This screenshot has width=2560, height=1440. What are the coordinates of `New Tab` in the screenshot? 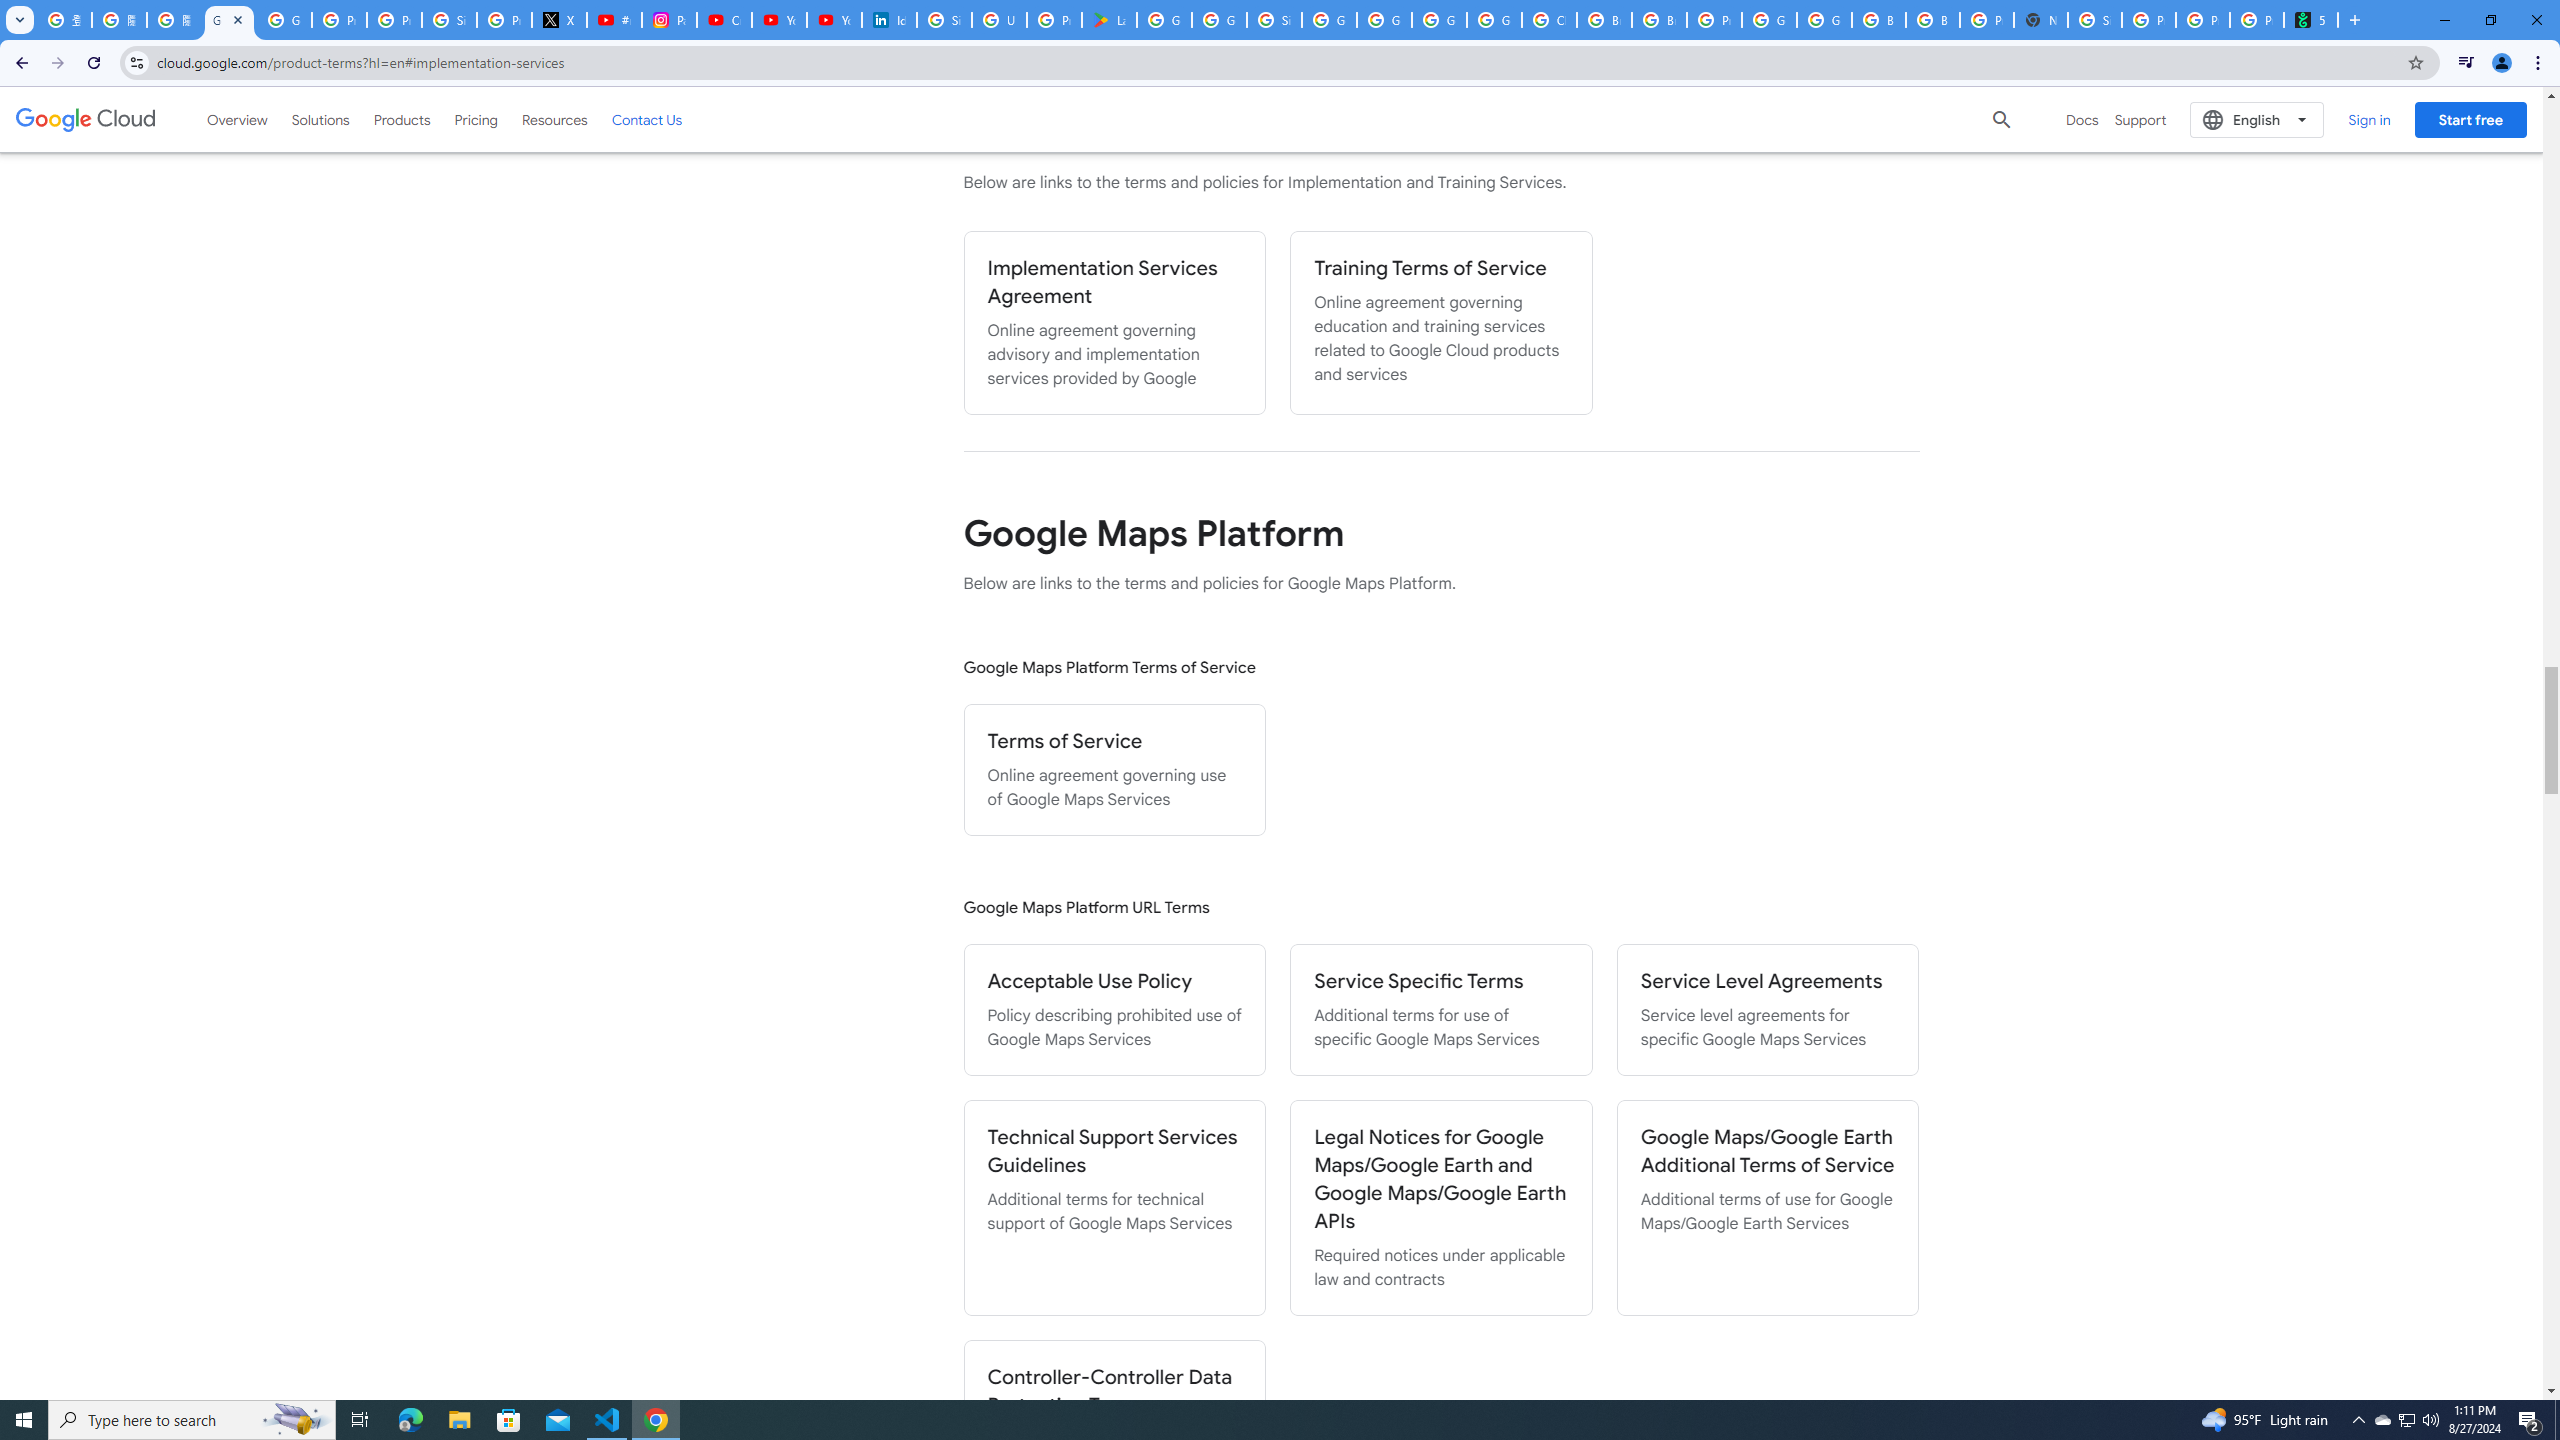 It's located at (2040, 20).